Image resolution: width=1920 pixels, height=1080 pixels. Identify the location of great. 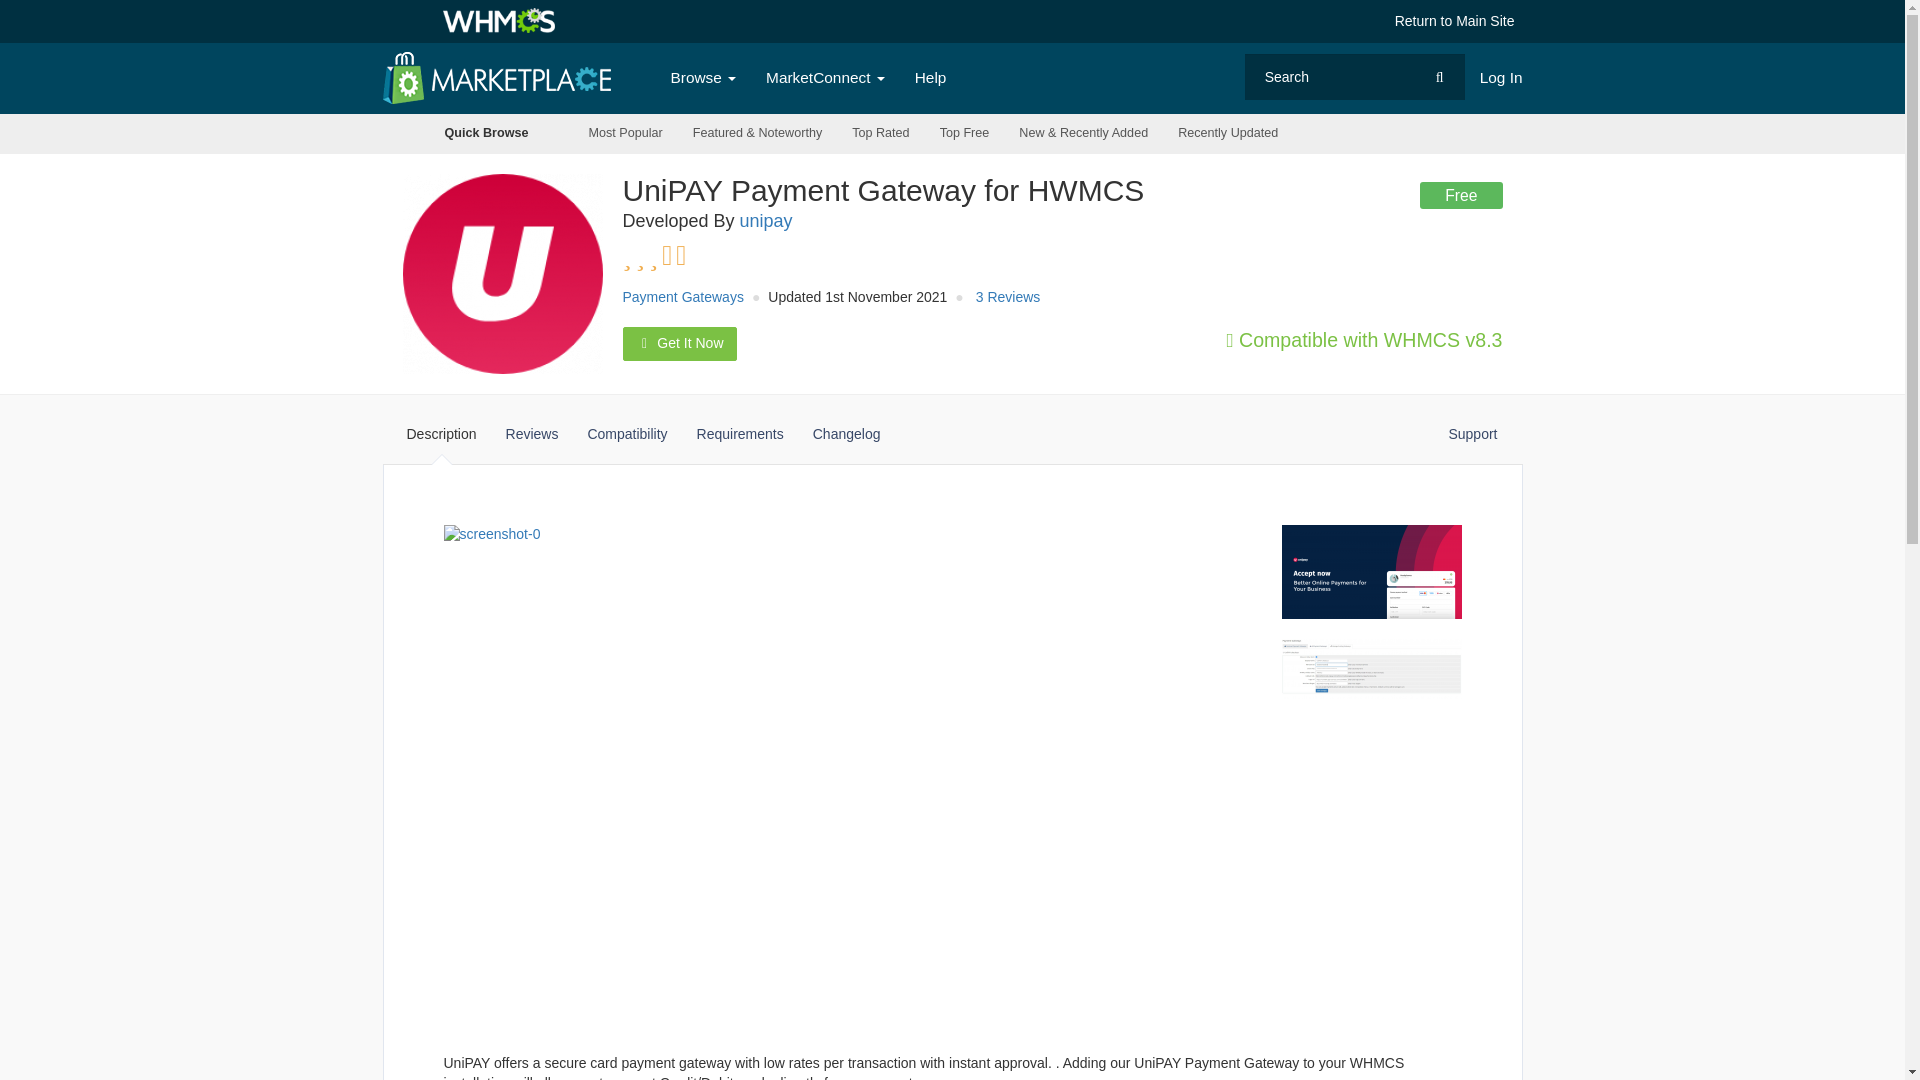
(704, 256).